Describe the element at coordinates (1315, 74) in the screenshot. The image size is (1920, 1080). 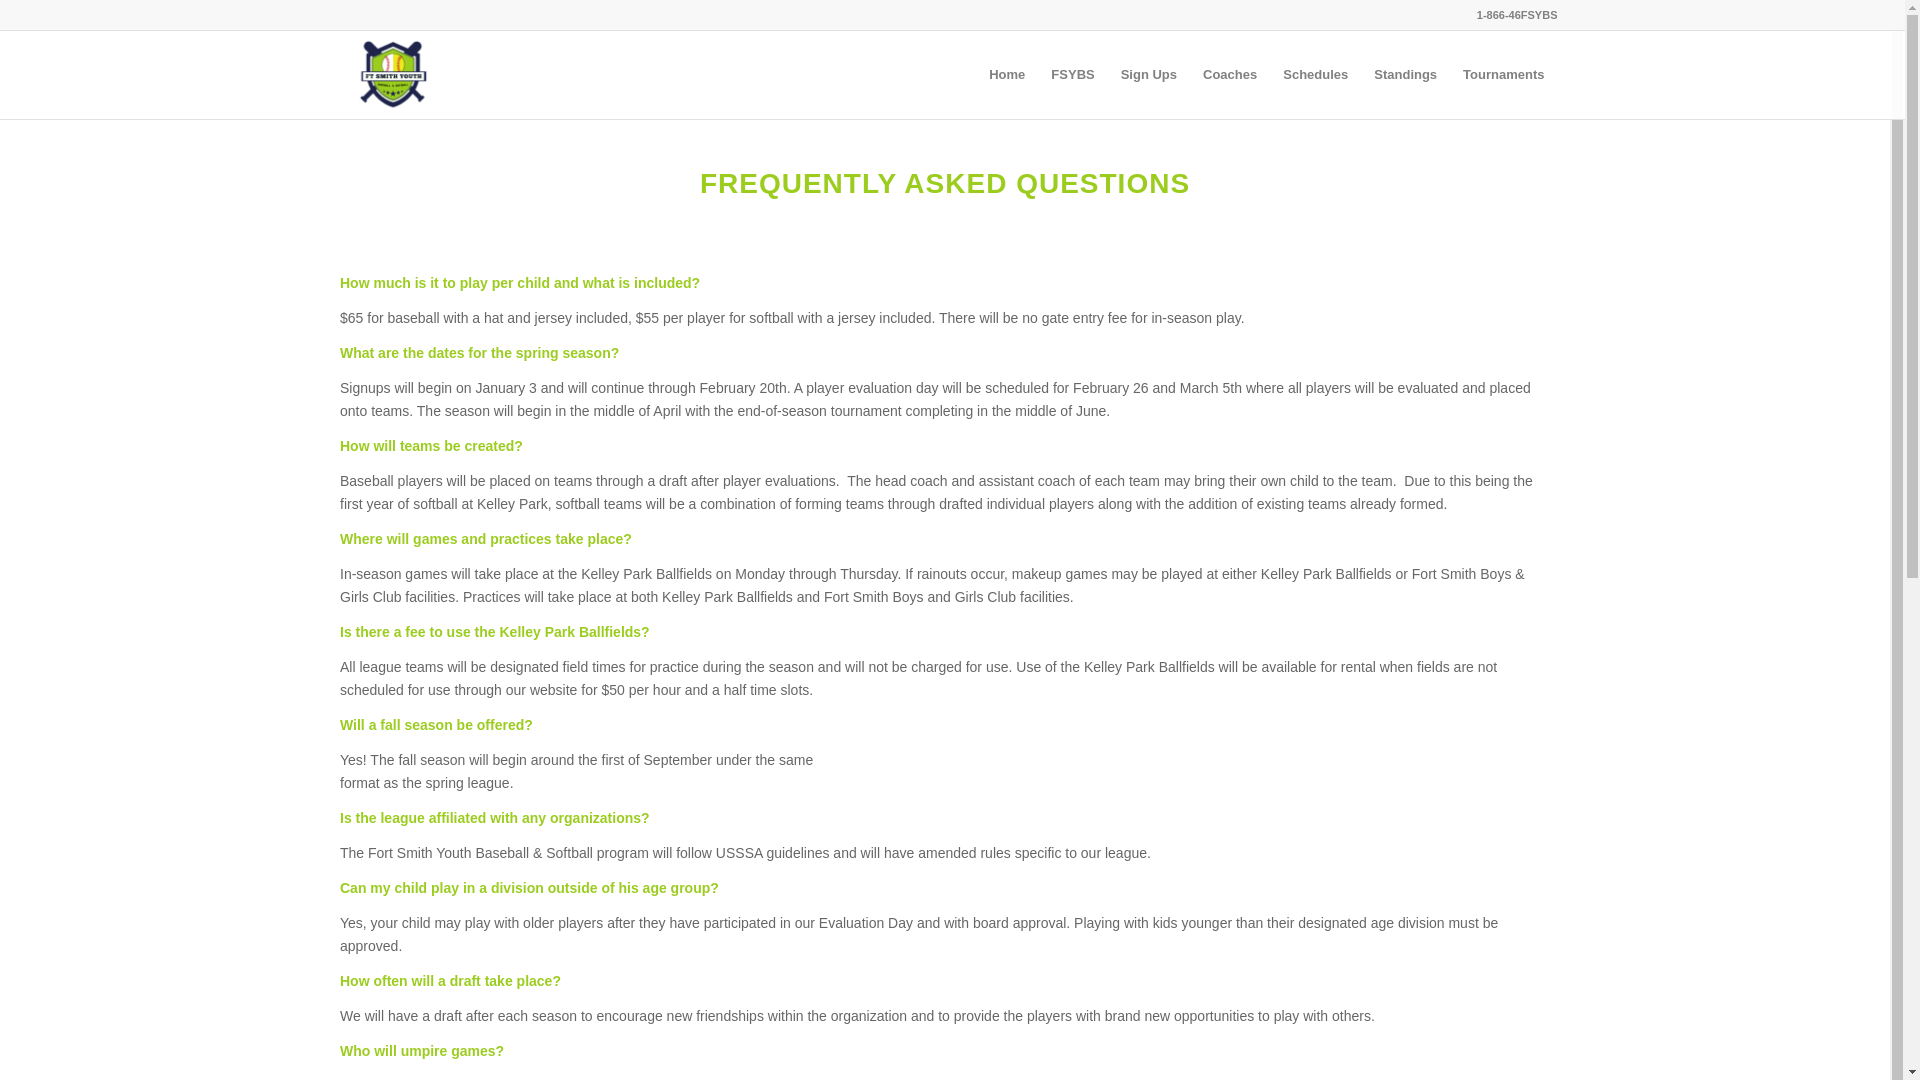
I see `Schedules` at that location.